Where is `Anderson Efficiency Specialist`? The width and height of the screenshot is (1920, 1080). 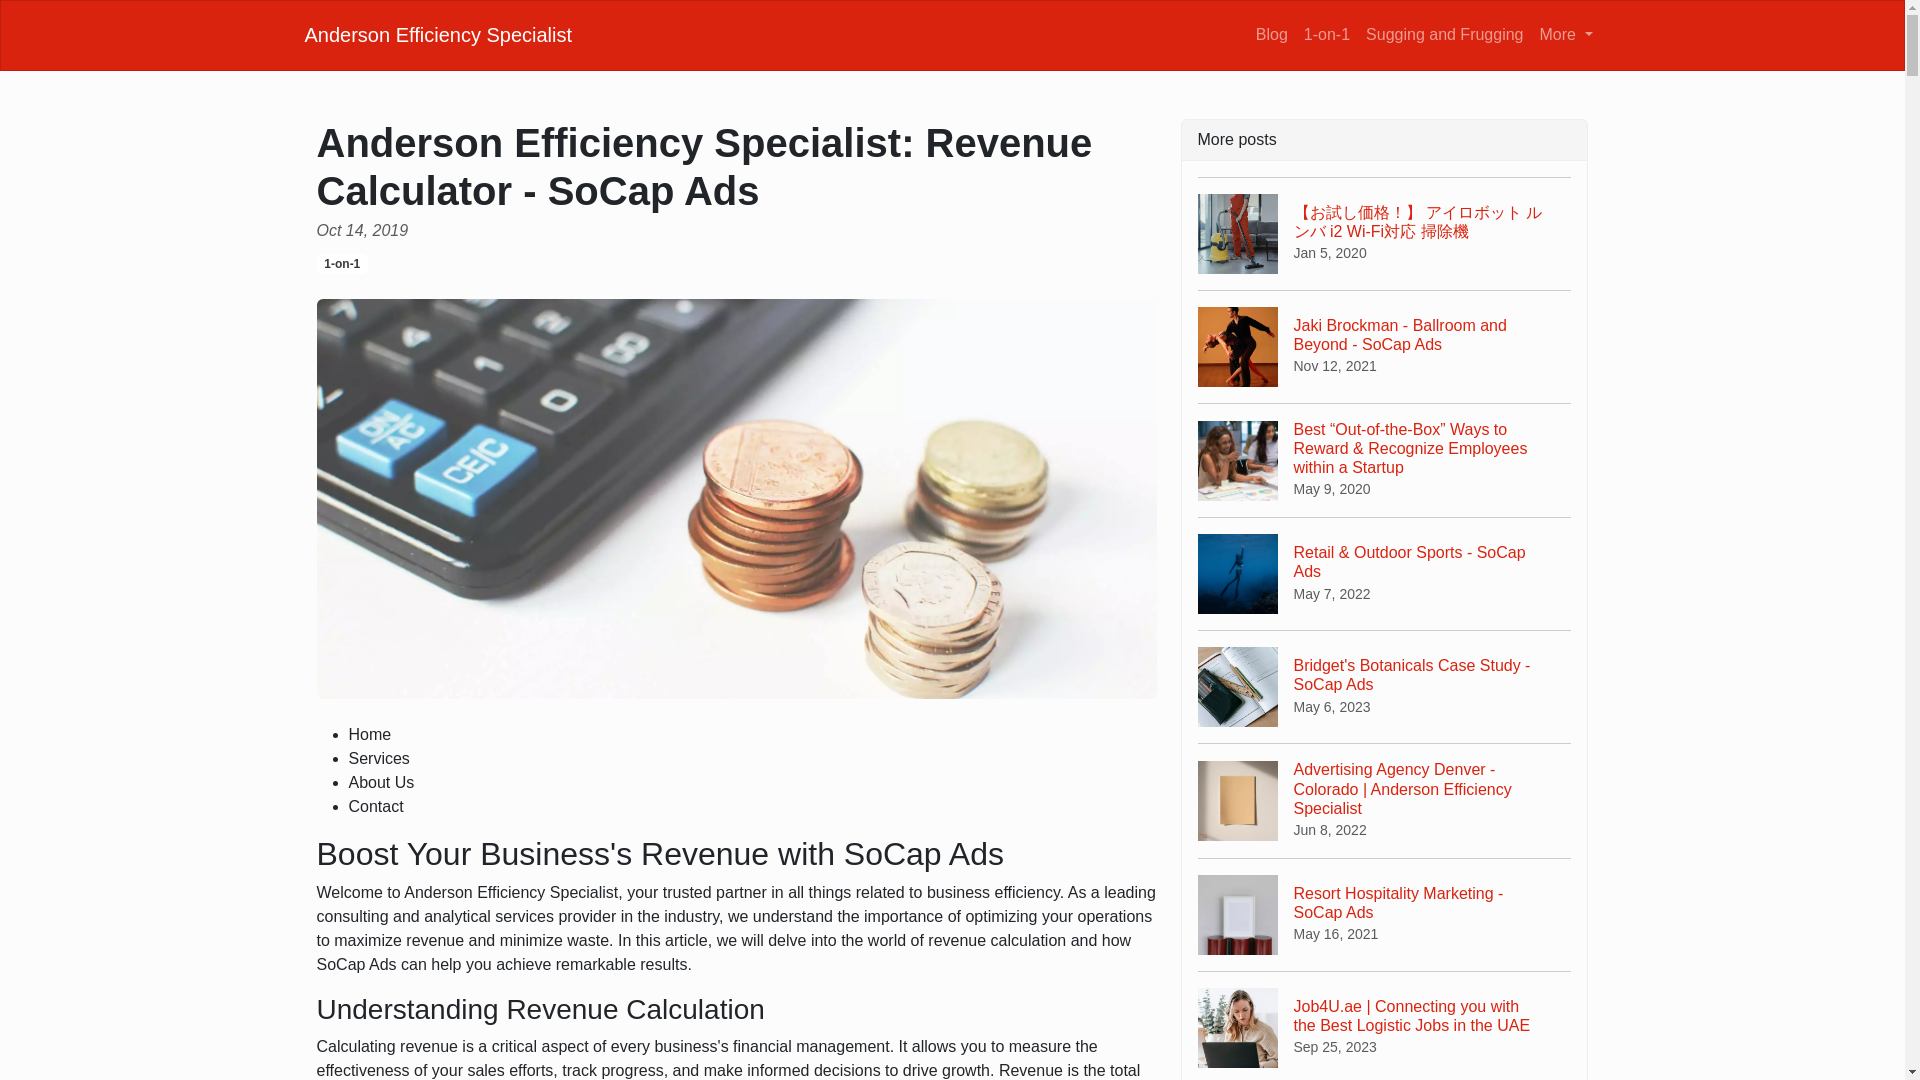 Anderson Efficiency Specialist is located at coordinates (1385, 686).